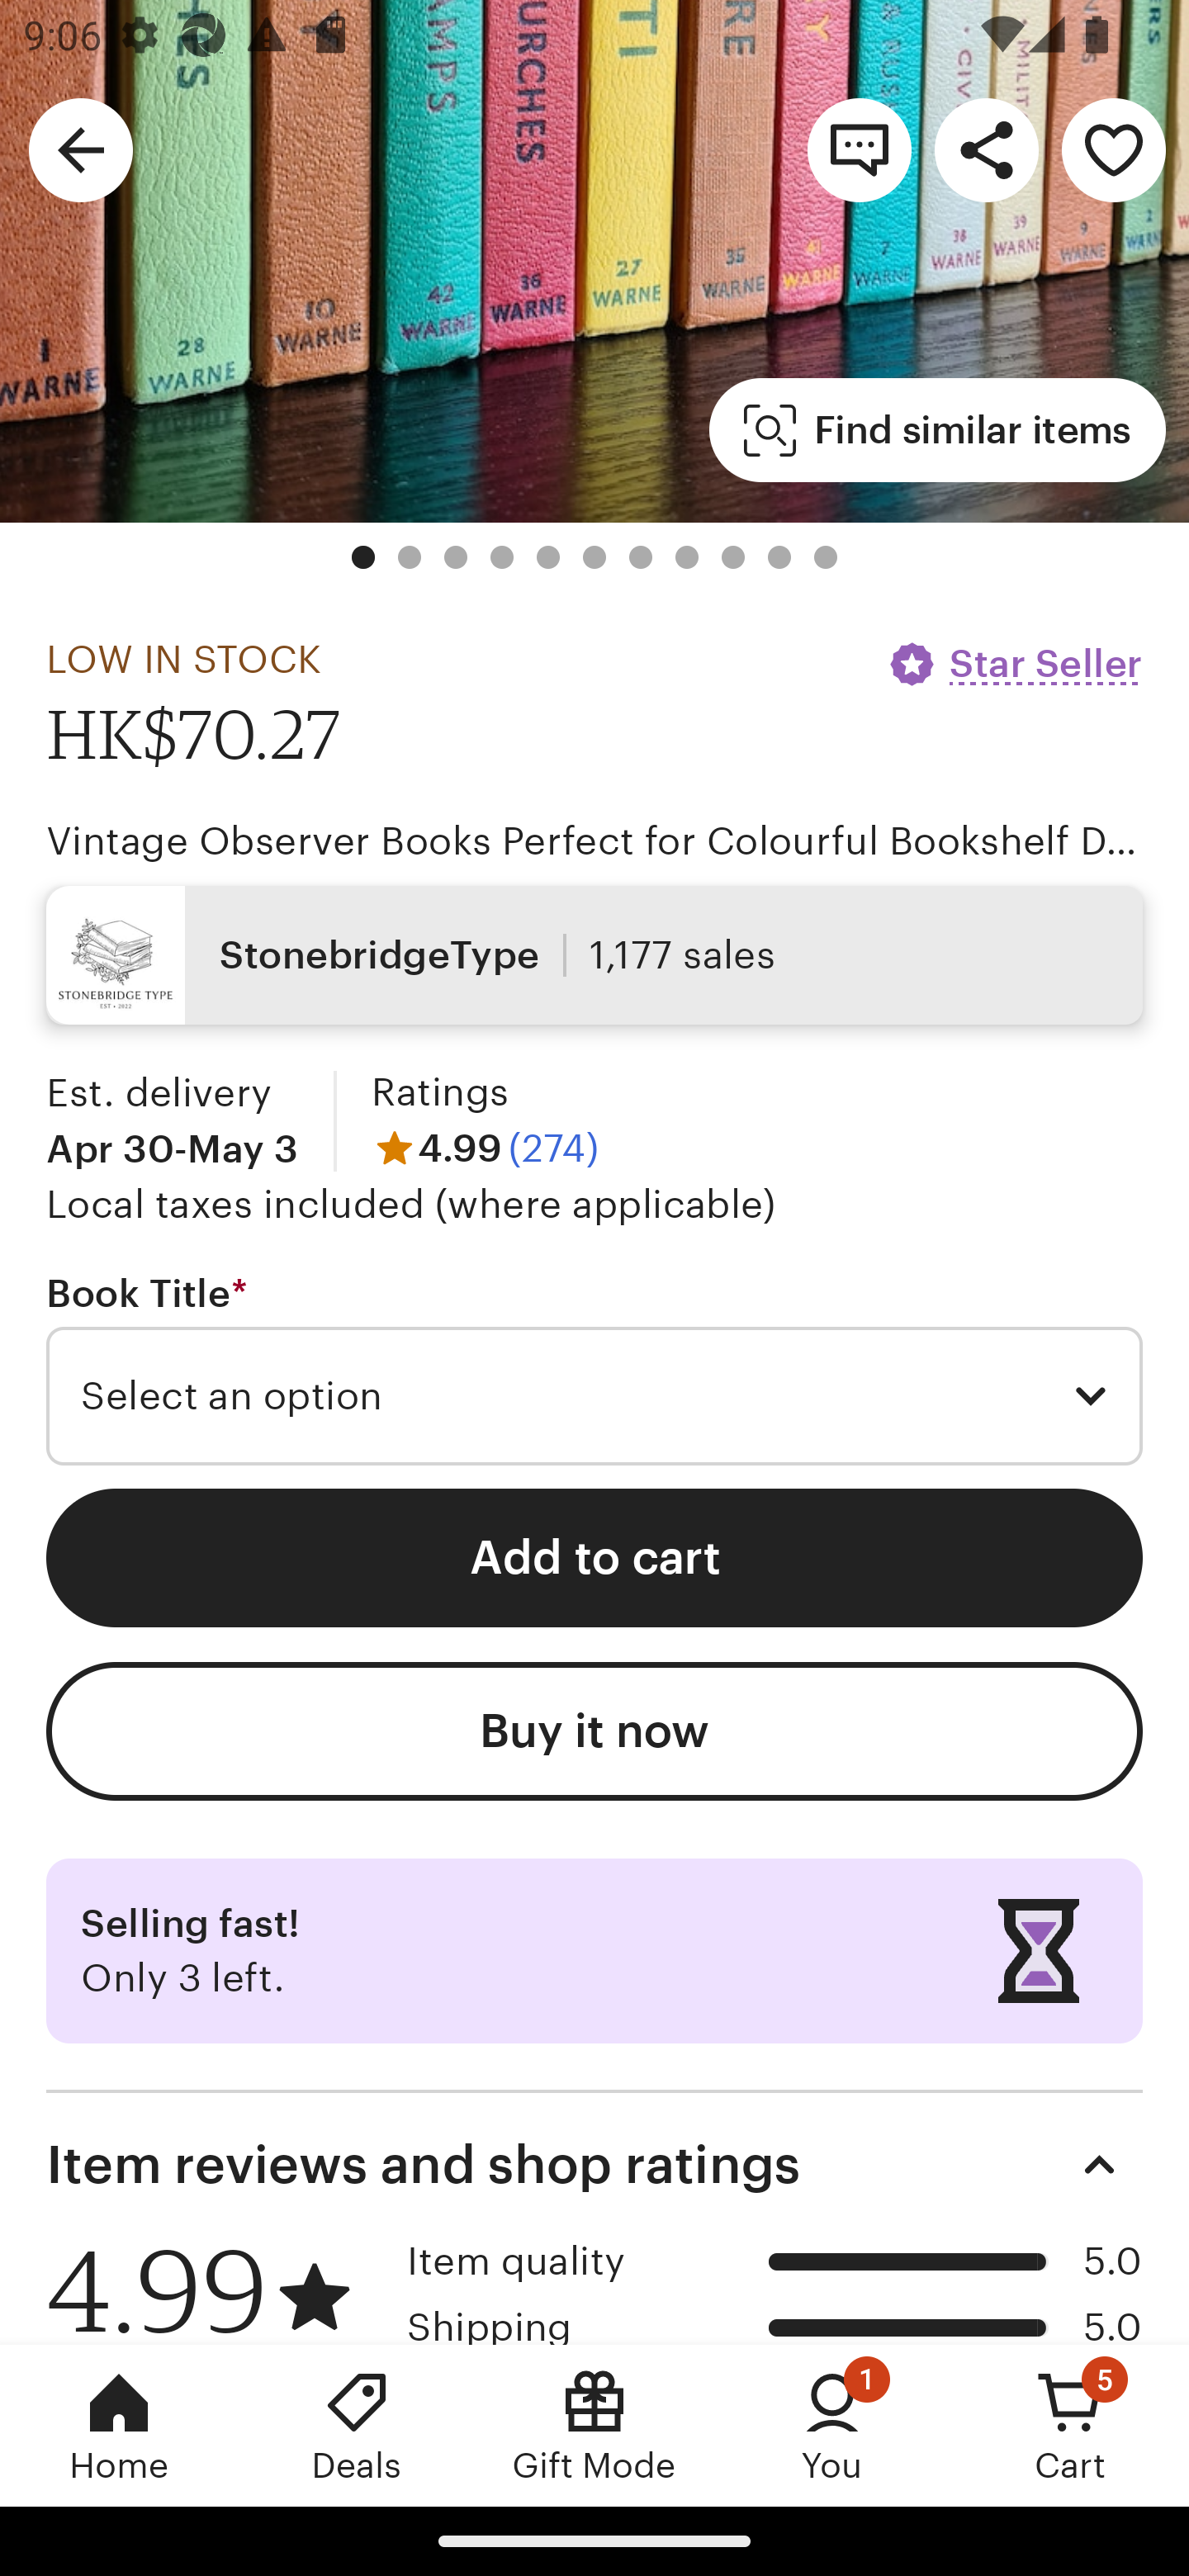 This screenshot has width=1189, height=2576. I want to click on Ratings, so click(439, 1091).